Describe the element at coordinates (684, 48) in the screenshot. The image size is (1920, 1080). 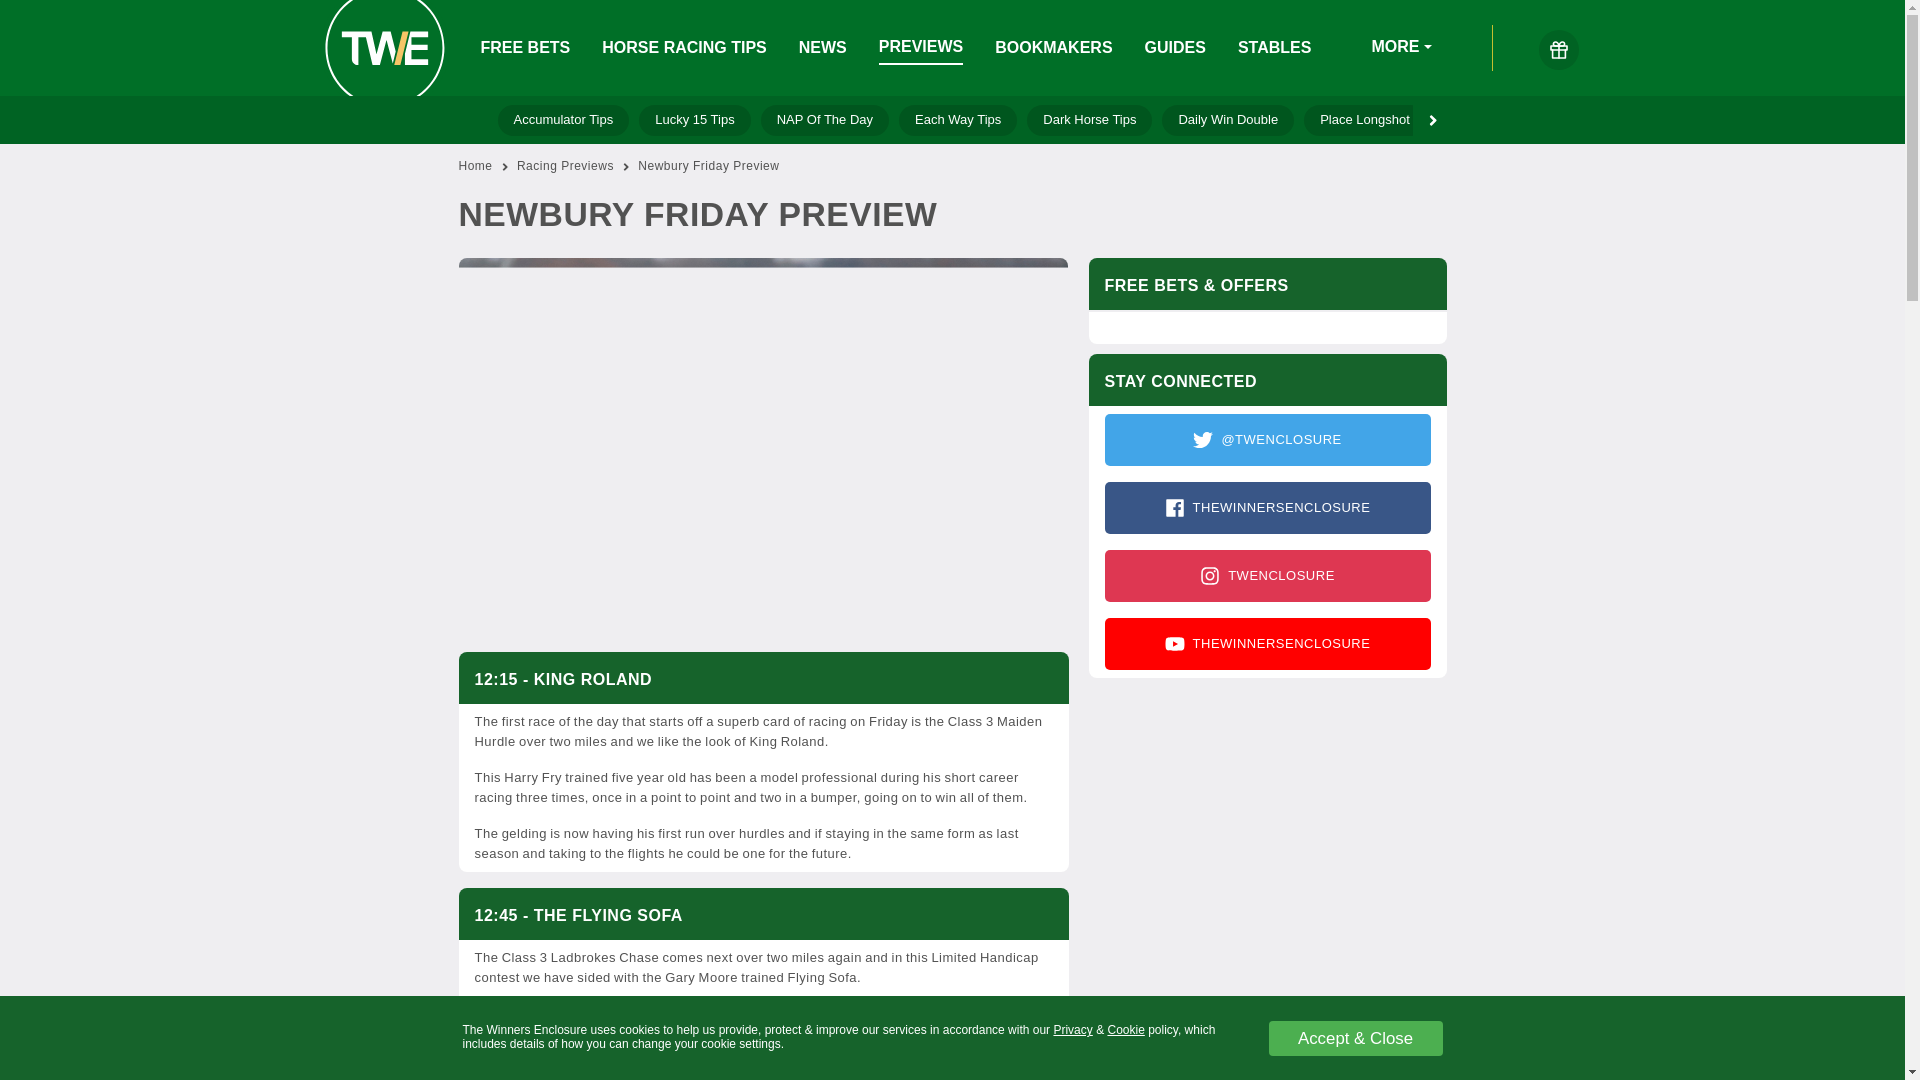
I see `HORSE RACING TIPS` at that location.